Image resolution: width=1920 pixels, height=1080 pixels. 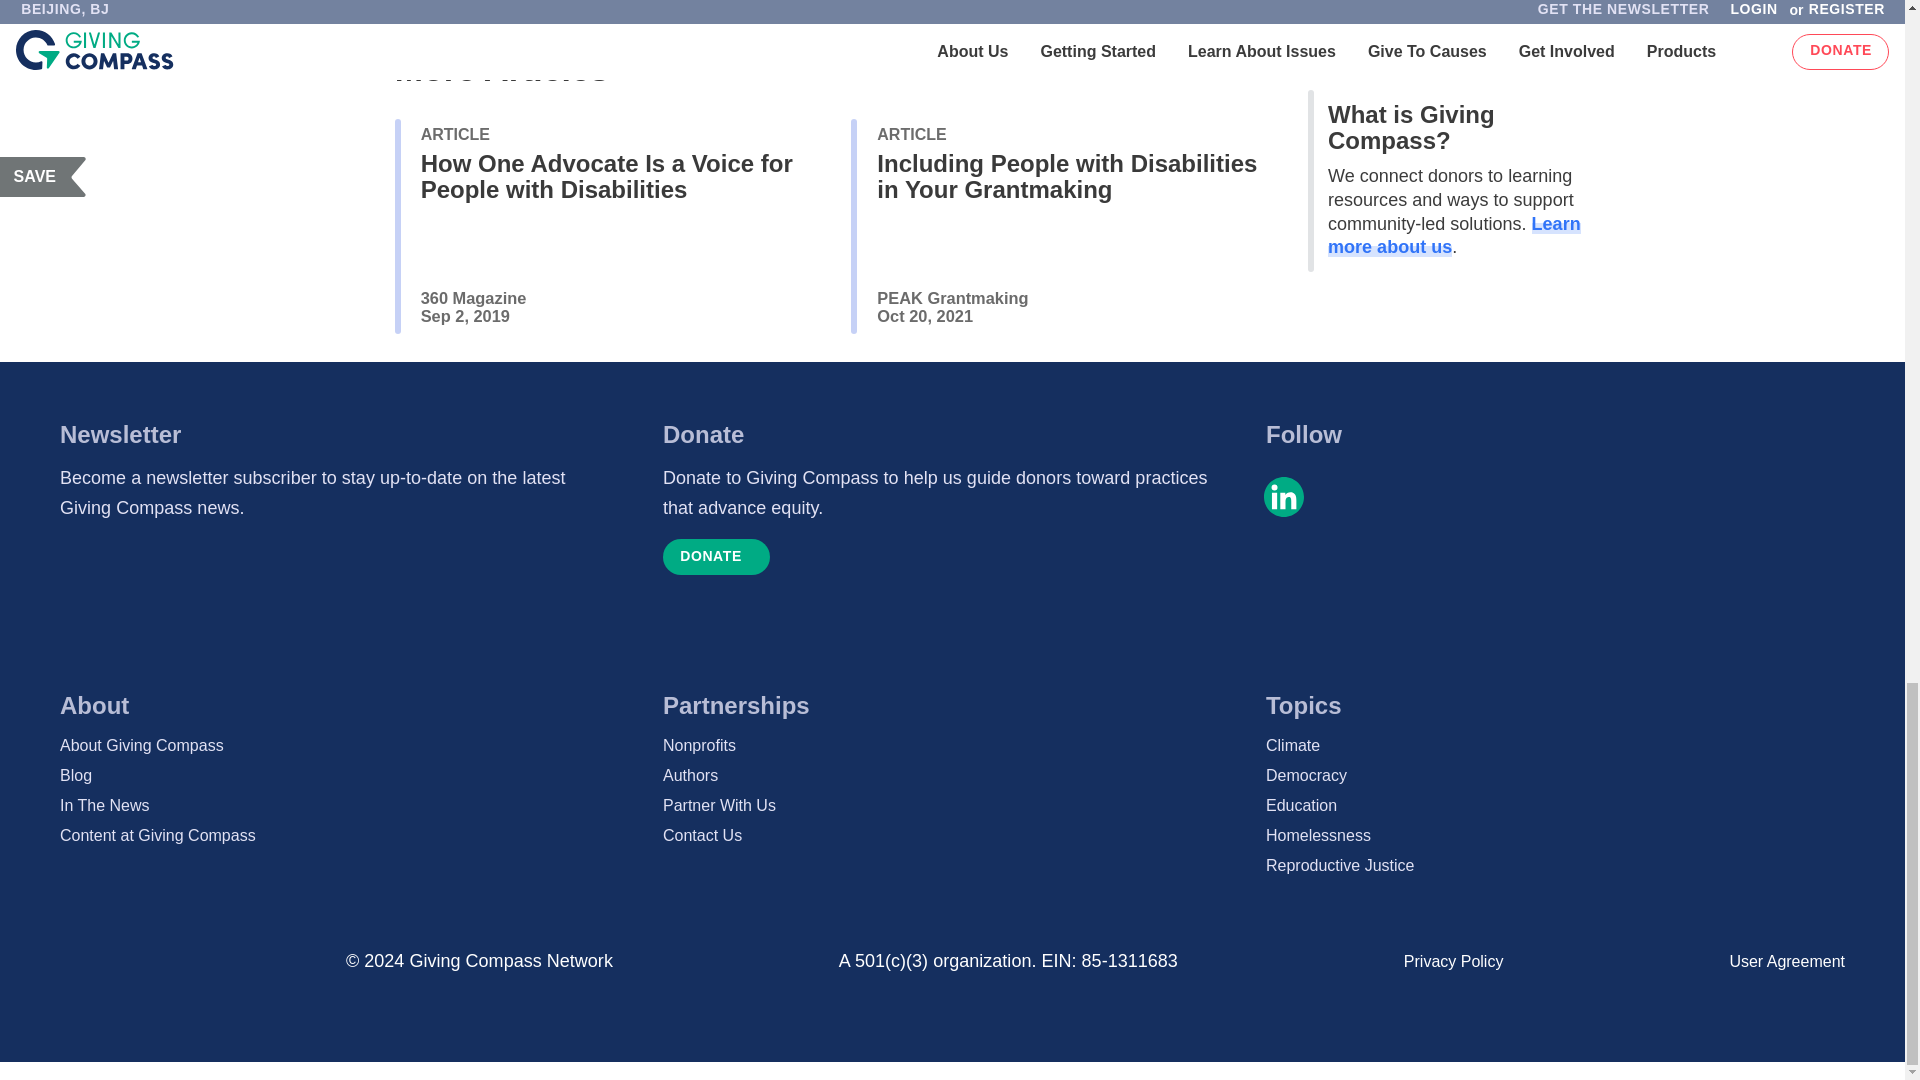 I want to click on Nonprofit Trends, so click(x=716, y=1).